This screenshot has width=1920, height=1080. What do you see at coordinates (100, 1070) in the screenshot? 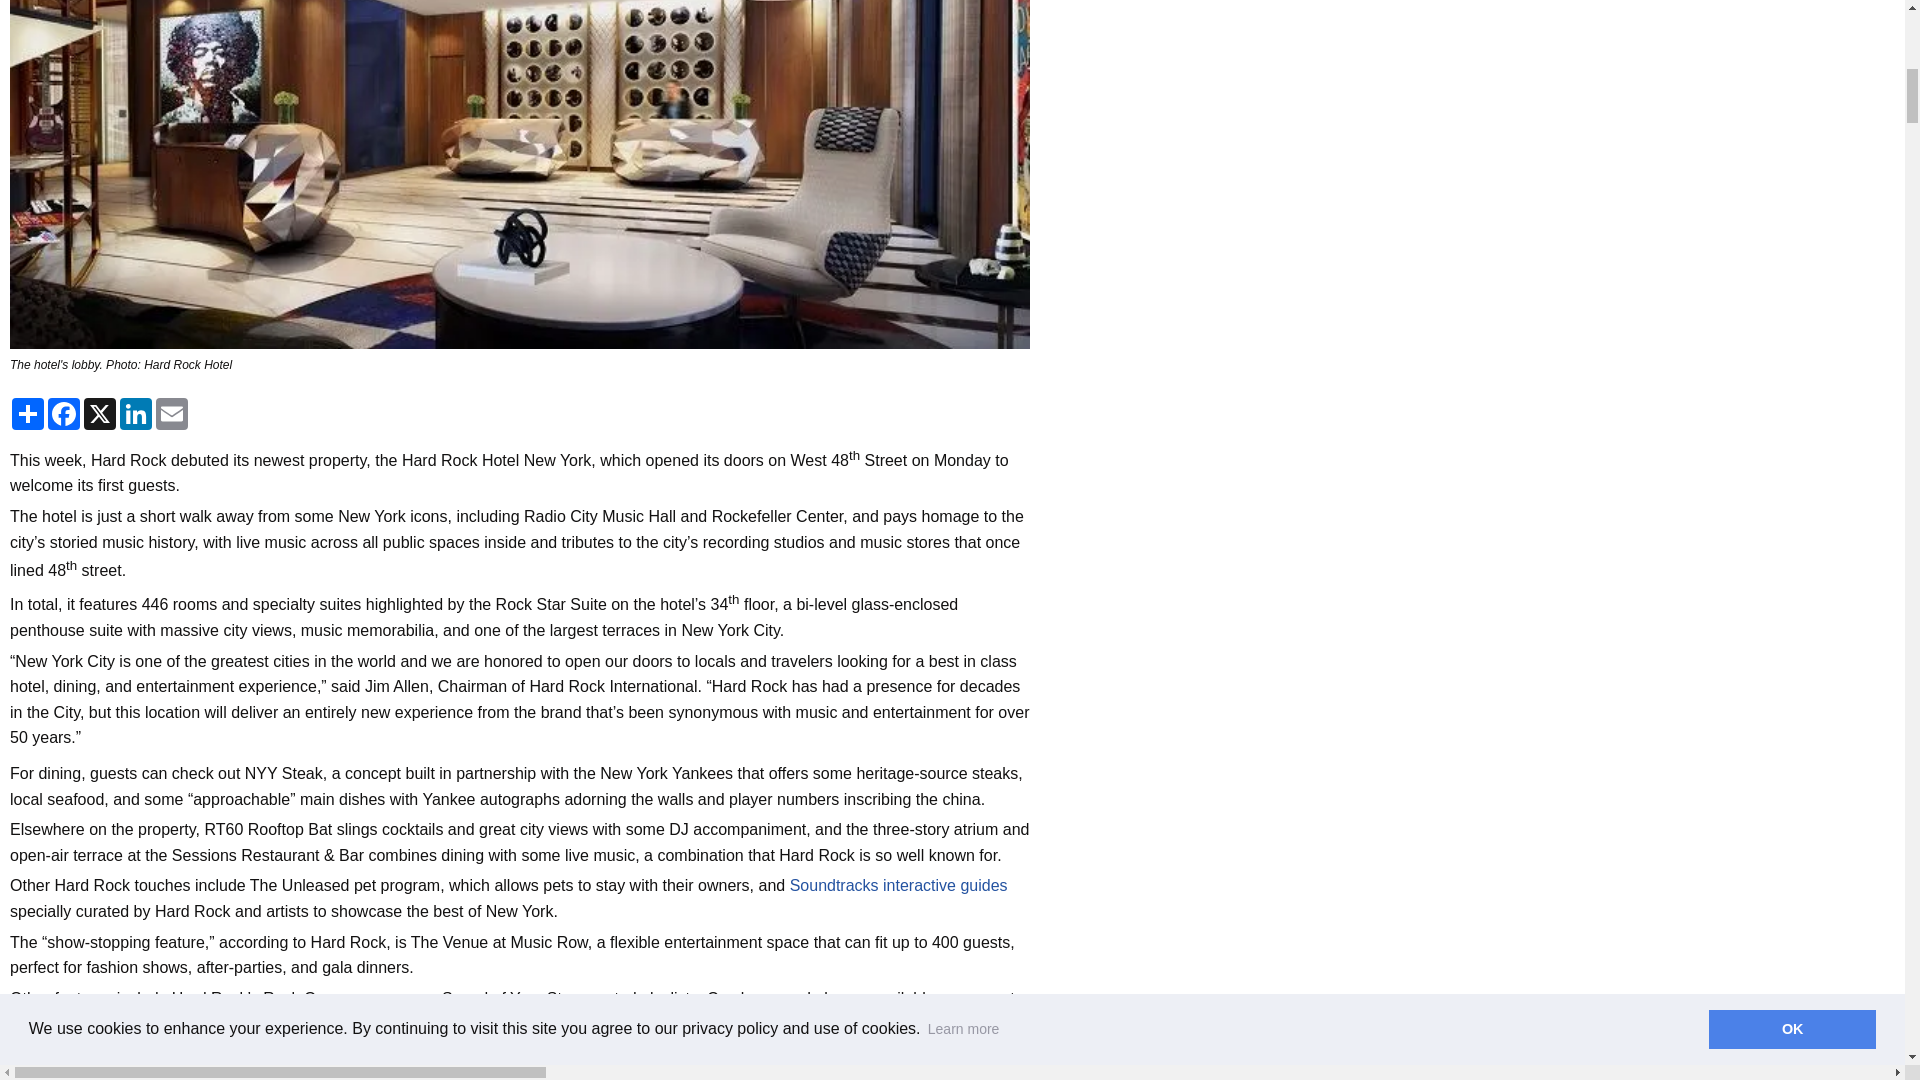
I see `X` at bounding box center [100, 1070].